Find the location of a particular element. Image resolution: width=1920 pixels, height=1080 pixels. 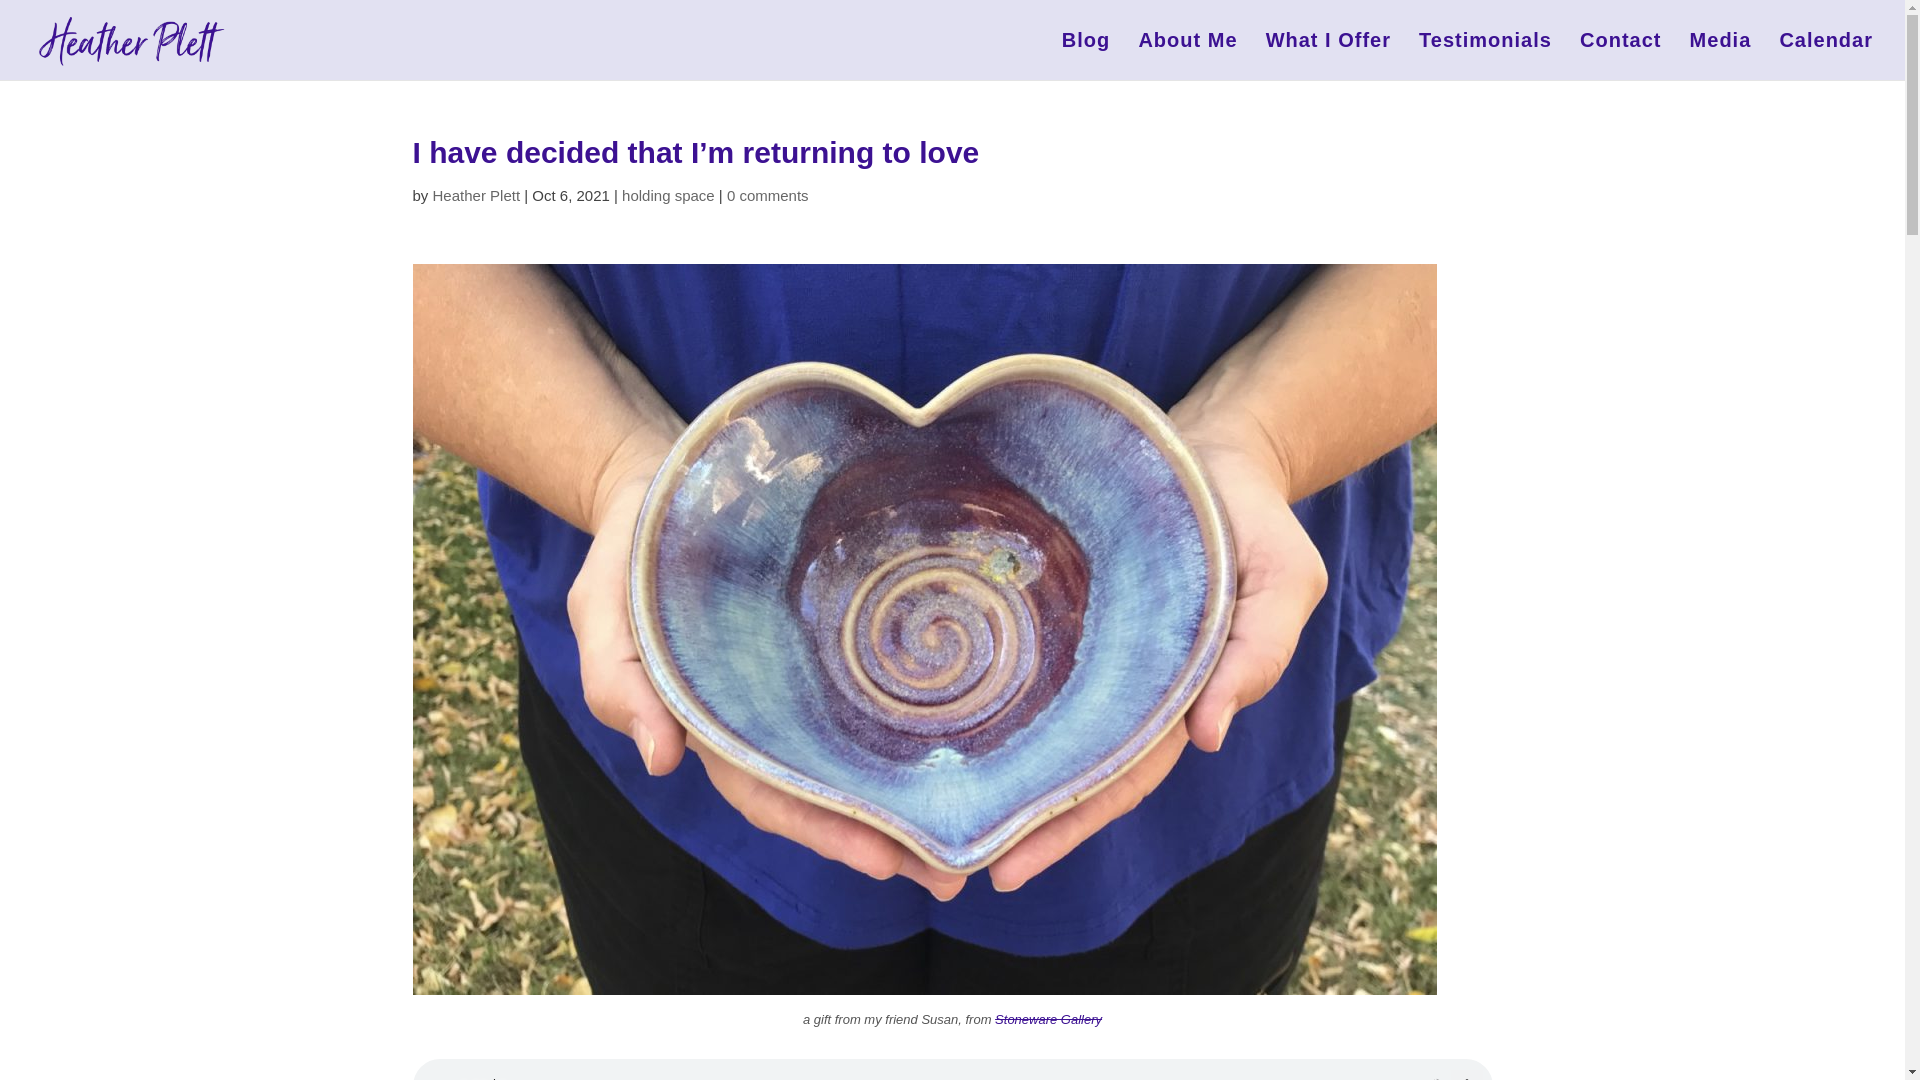

Heather Plett is located at coordinates (476, 195).